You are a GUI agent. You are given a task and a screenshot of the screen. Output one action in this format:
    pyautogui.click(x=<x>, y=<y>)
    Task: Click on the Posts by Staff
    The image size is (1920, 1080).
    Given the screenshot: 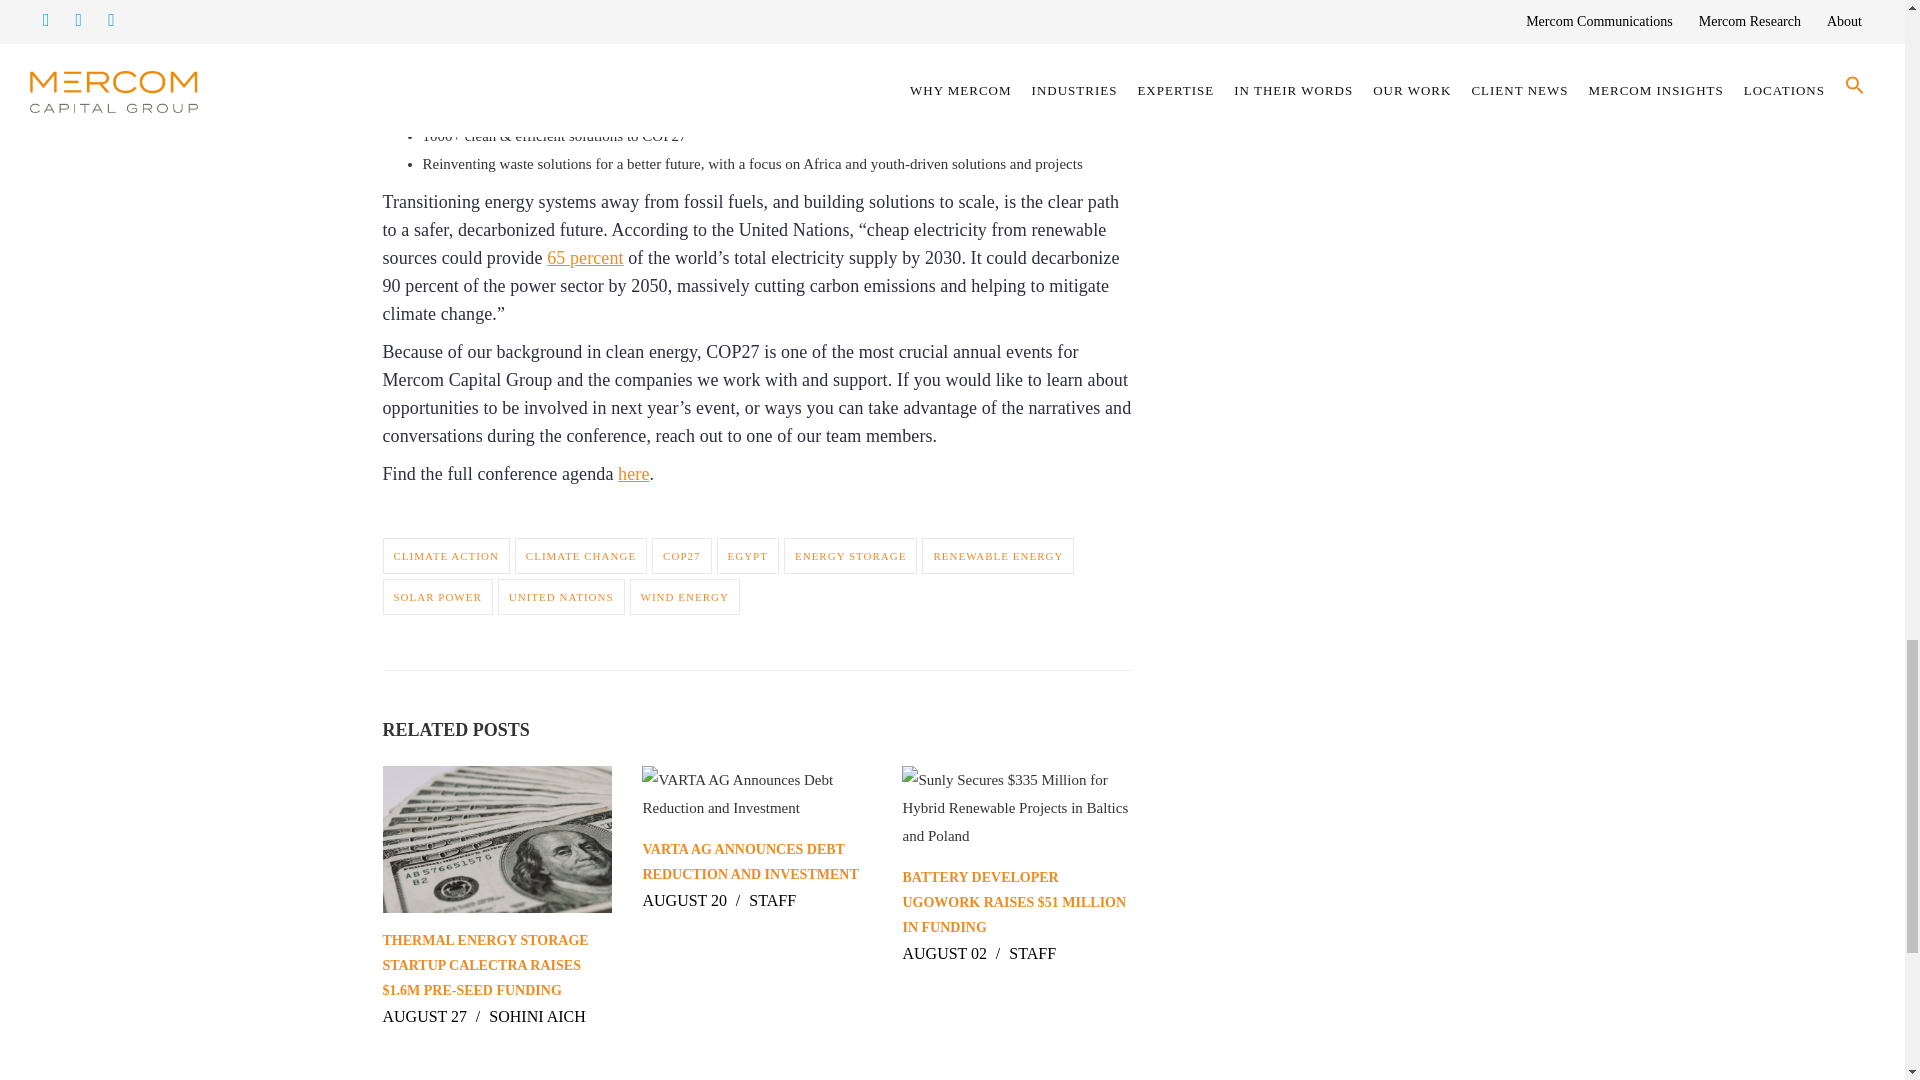 What is the action you would take?
    pyautogui.click(x=1032, y=954)
    